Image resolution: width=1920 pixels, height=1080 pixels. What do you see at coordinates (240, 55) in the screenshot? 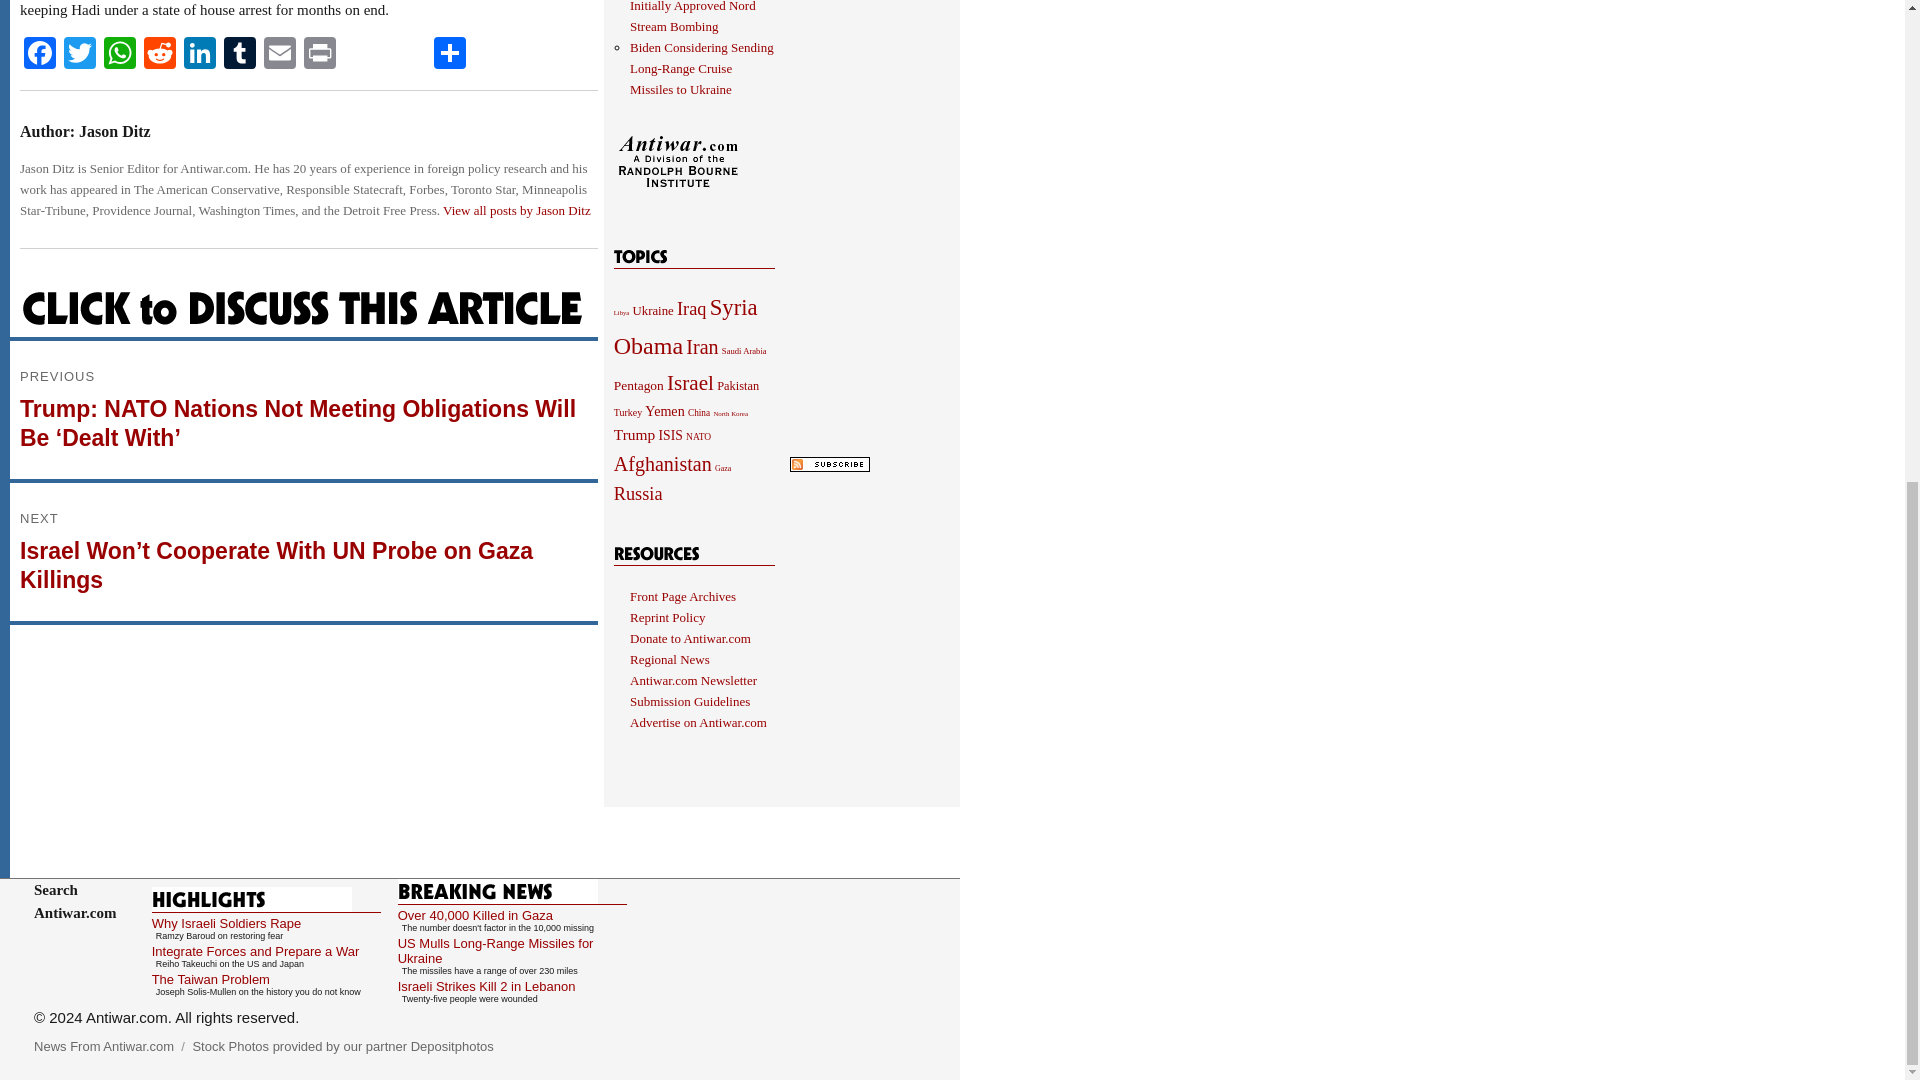
I see `Tumblr` at bounding box center [240, 55].